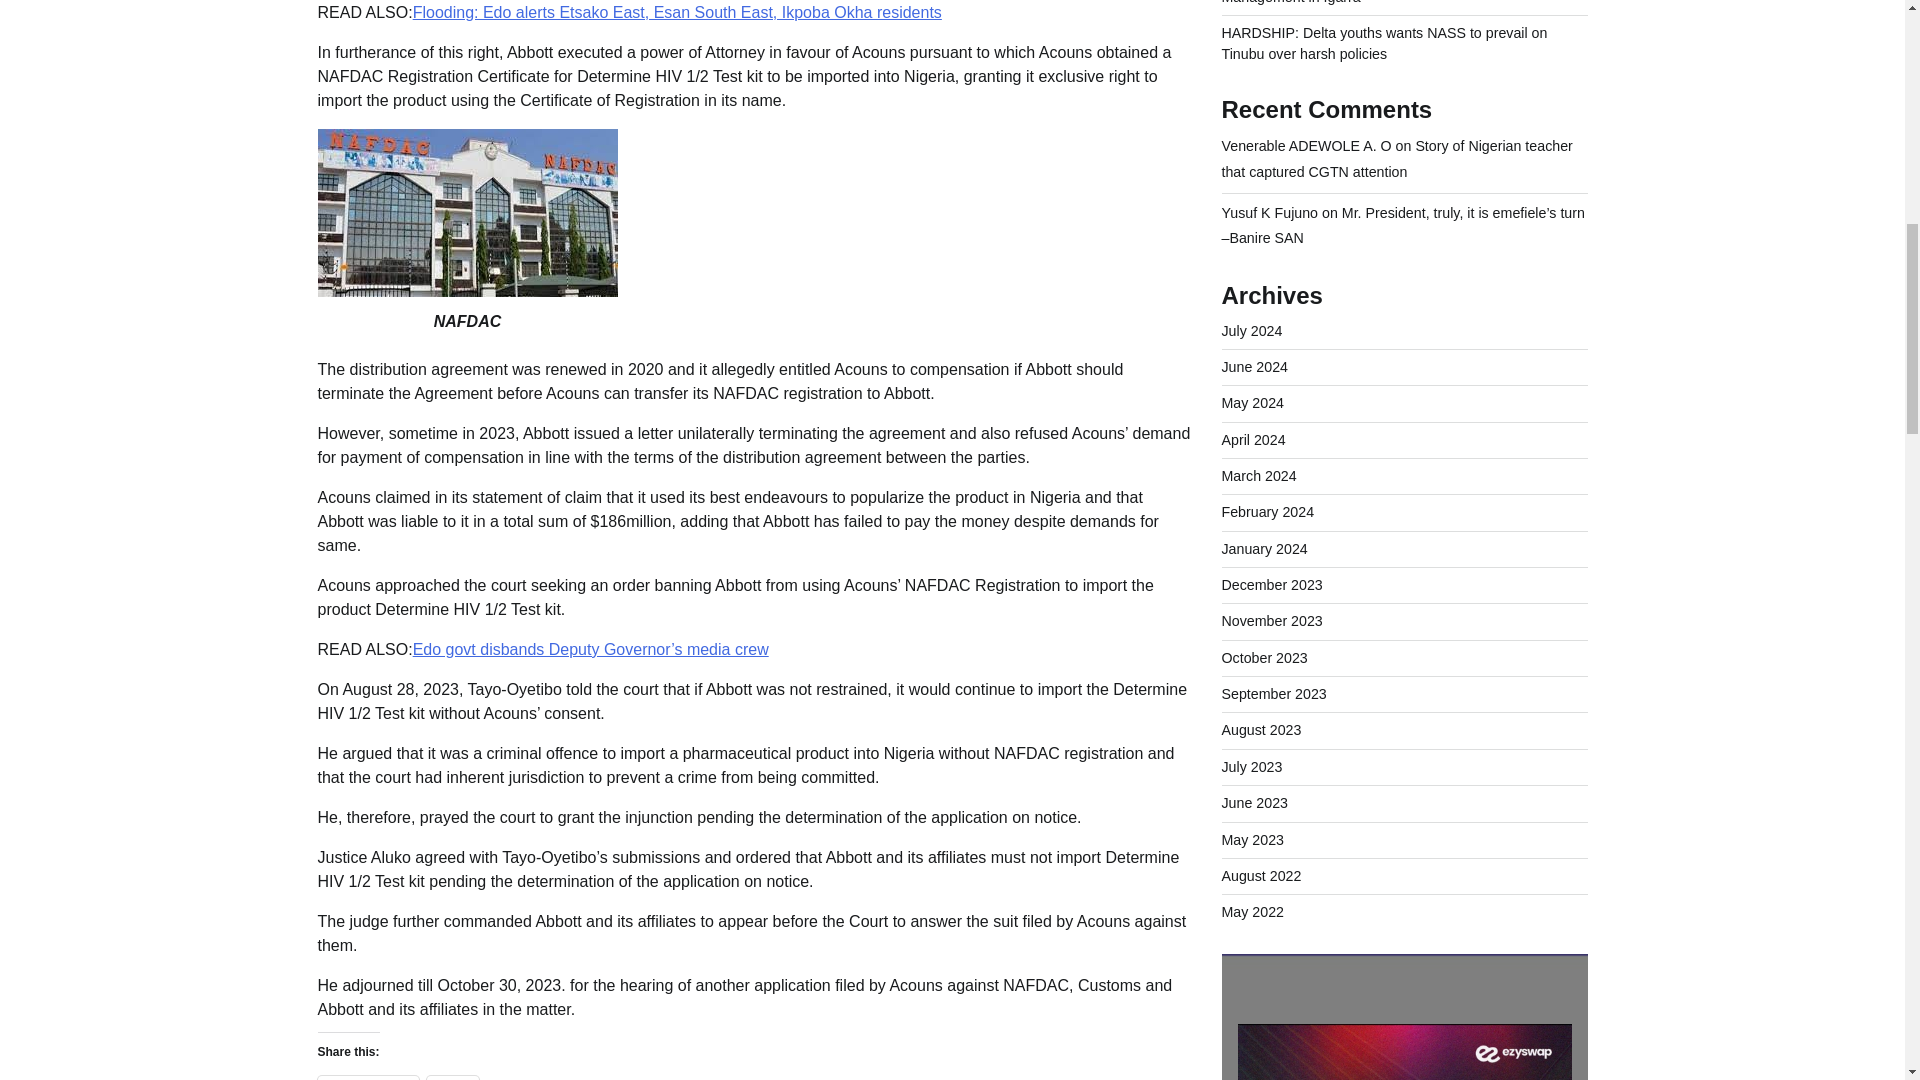  What do you see at coordinates (453, 1078) in the screenshot?
I see `X` at bounding box center [453, 1078].